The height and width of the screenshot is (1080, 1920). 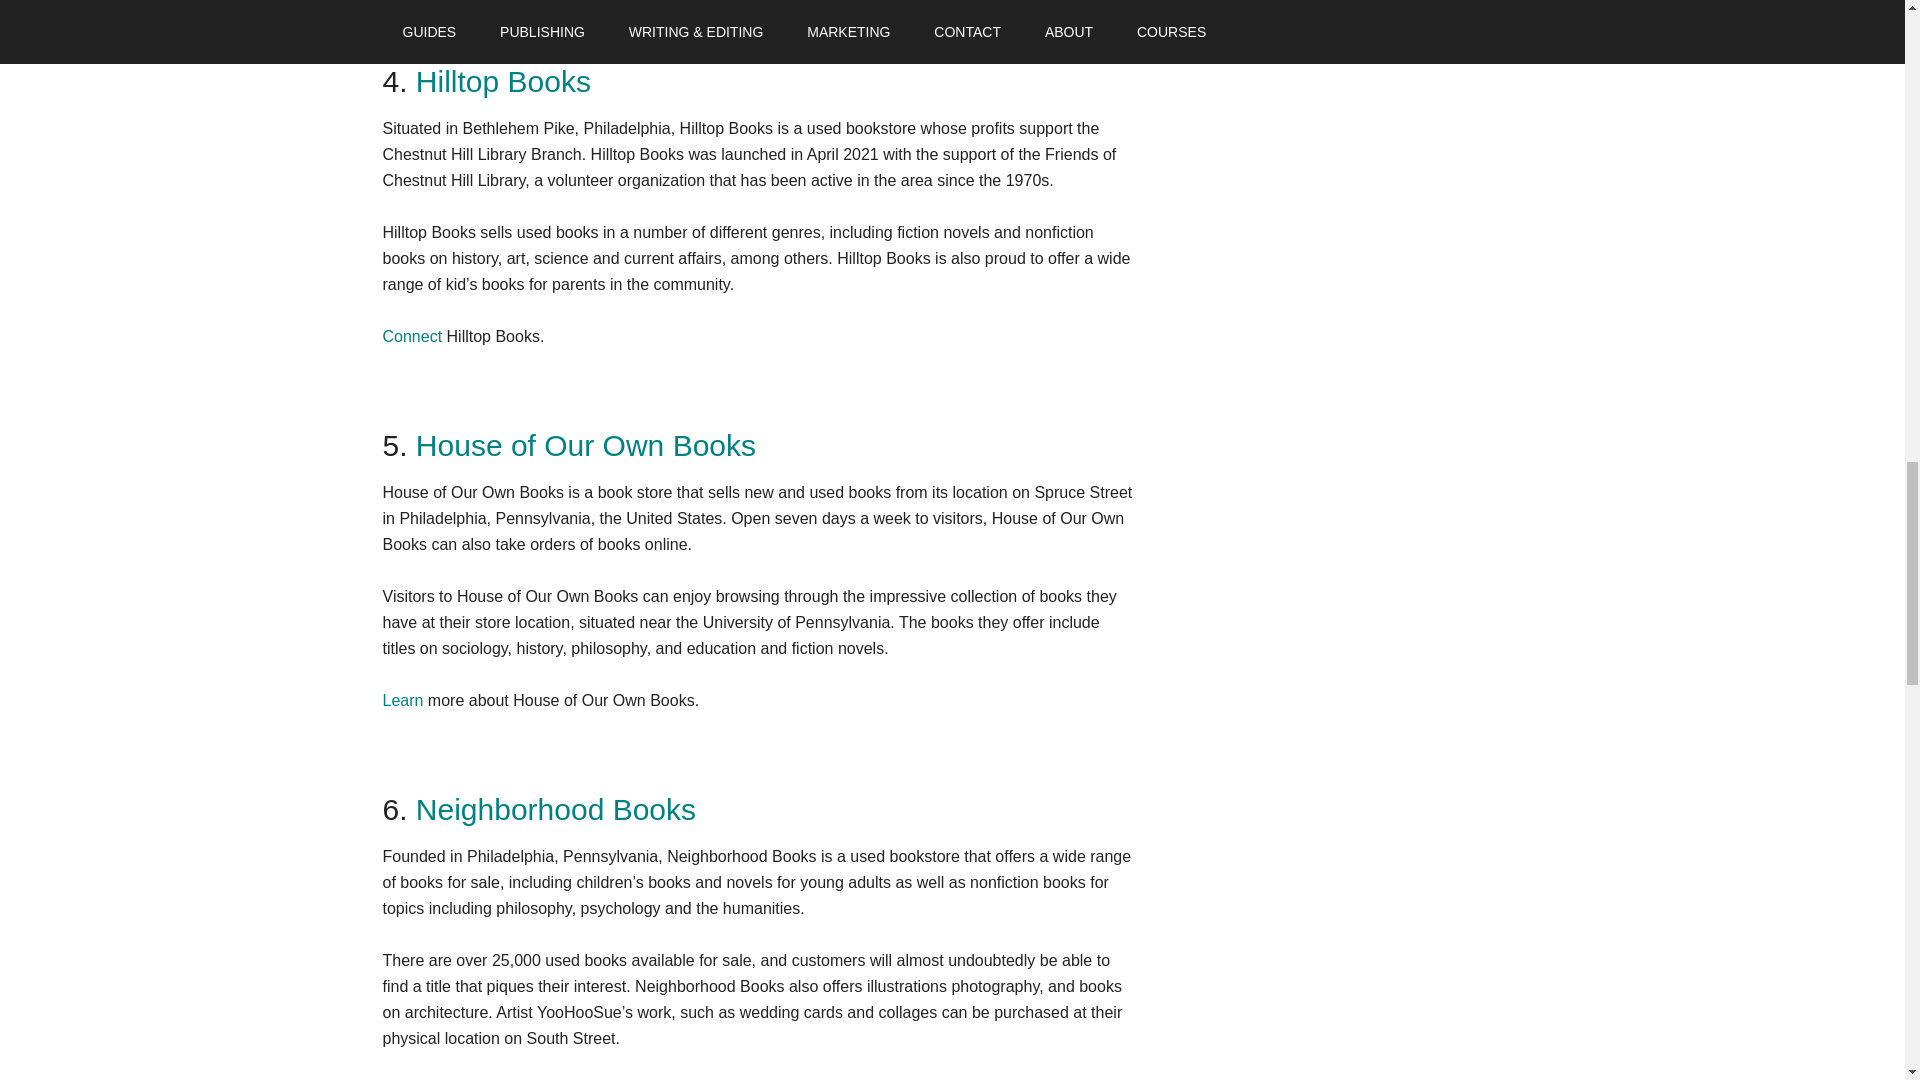 What do you see at coordinates (402, 700) in the screenshot?
I see `Learn` at bounding box center [402, 700].